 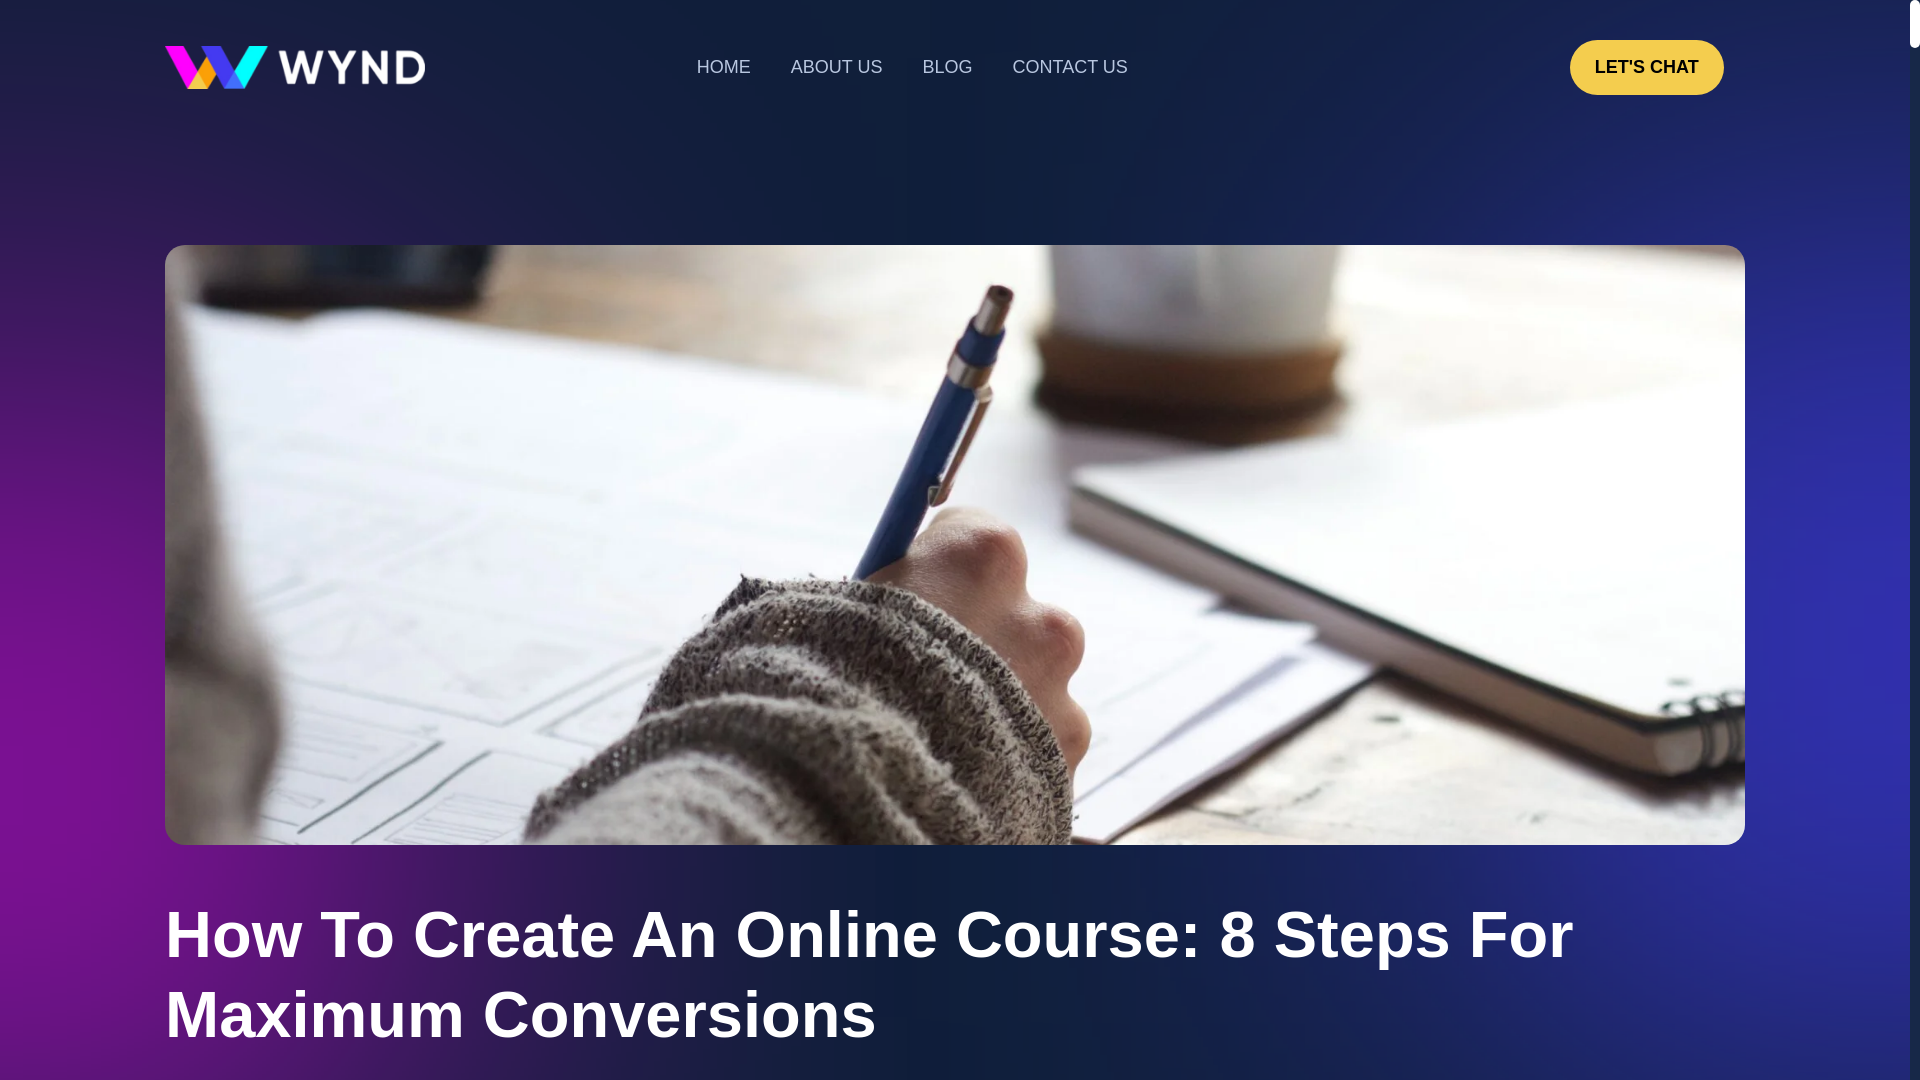 I want to click on LET'S CHAT, so click(x=1647, y=67).